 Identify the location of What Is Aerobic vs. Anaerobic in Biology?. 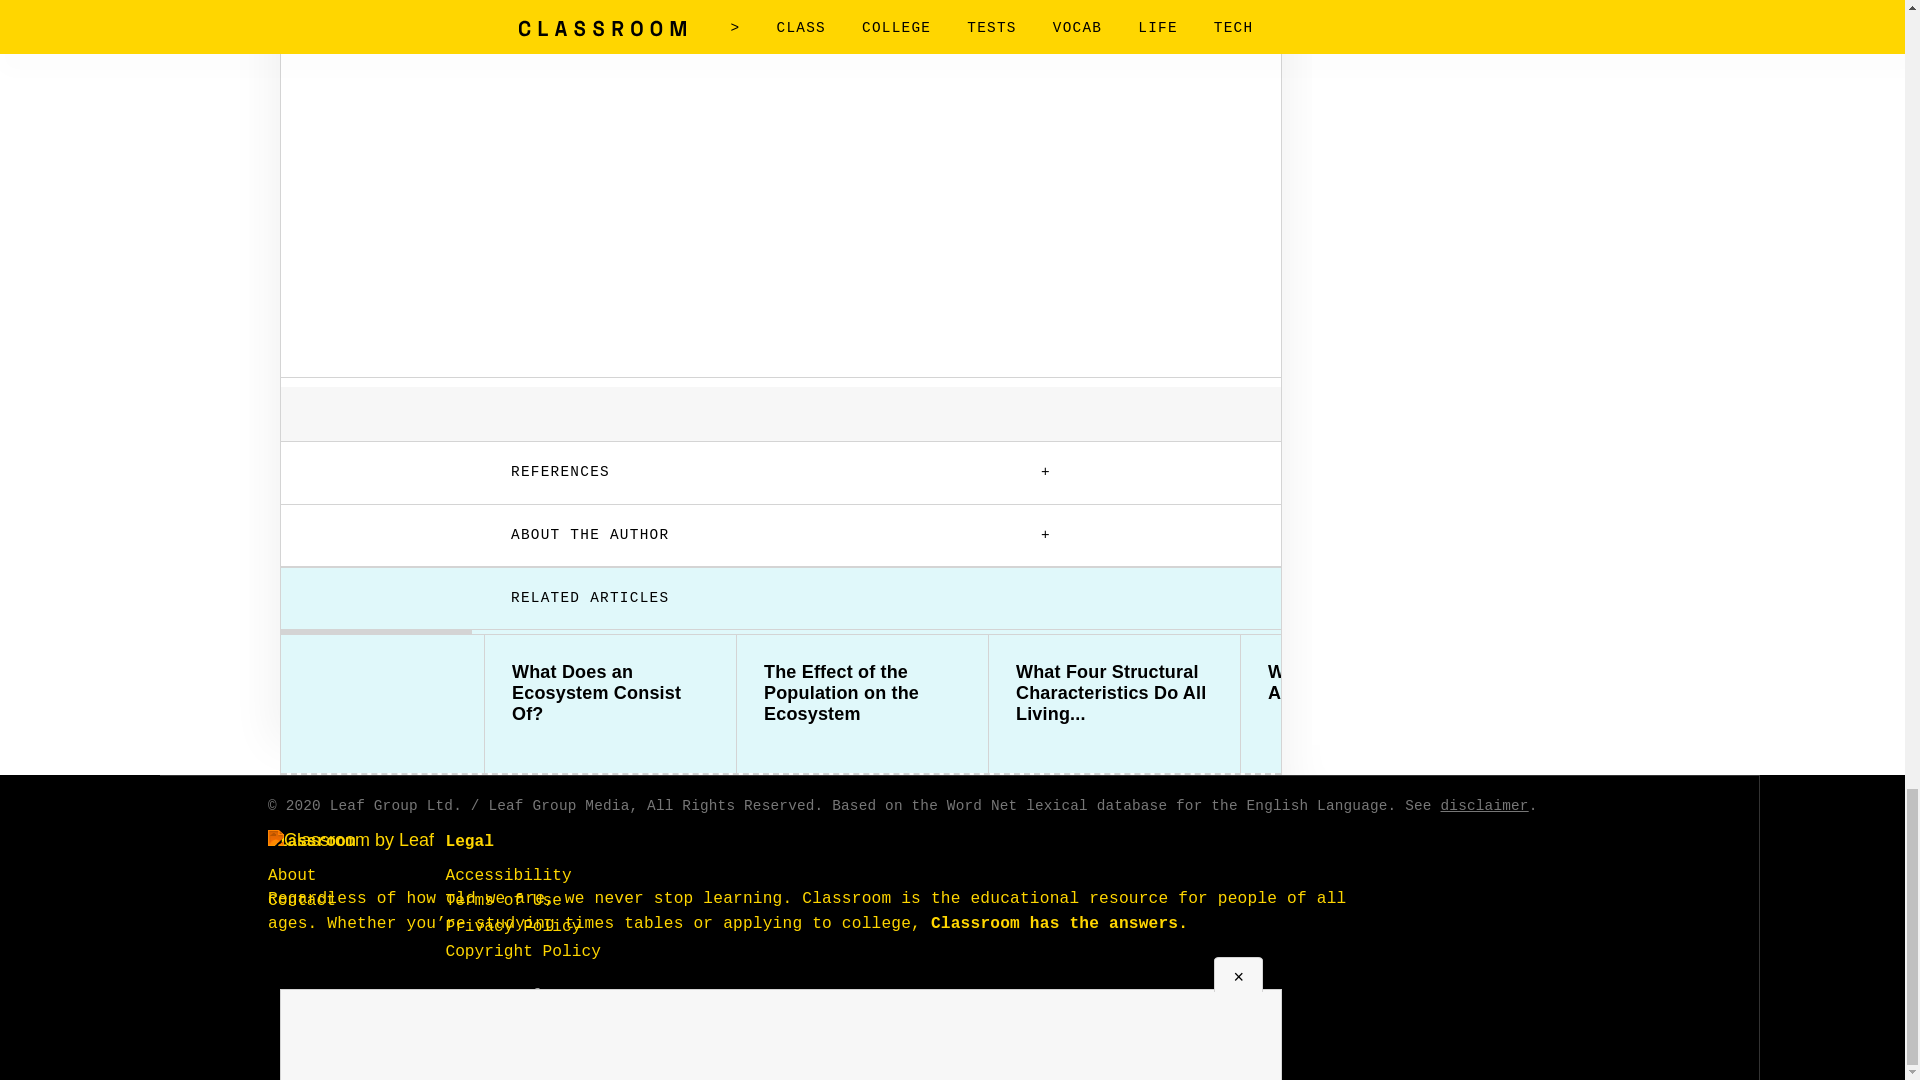
(1366, 683).